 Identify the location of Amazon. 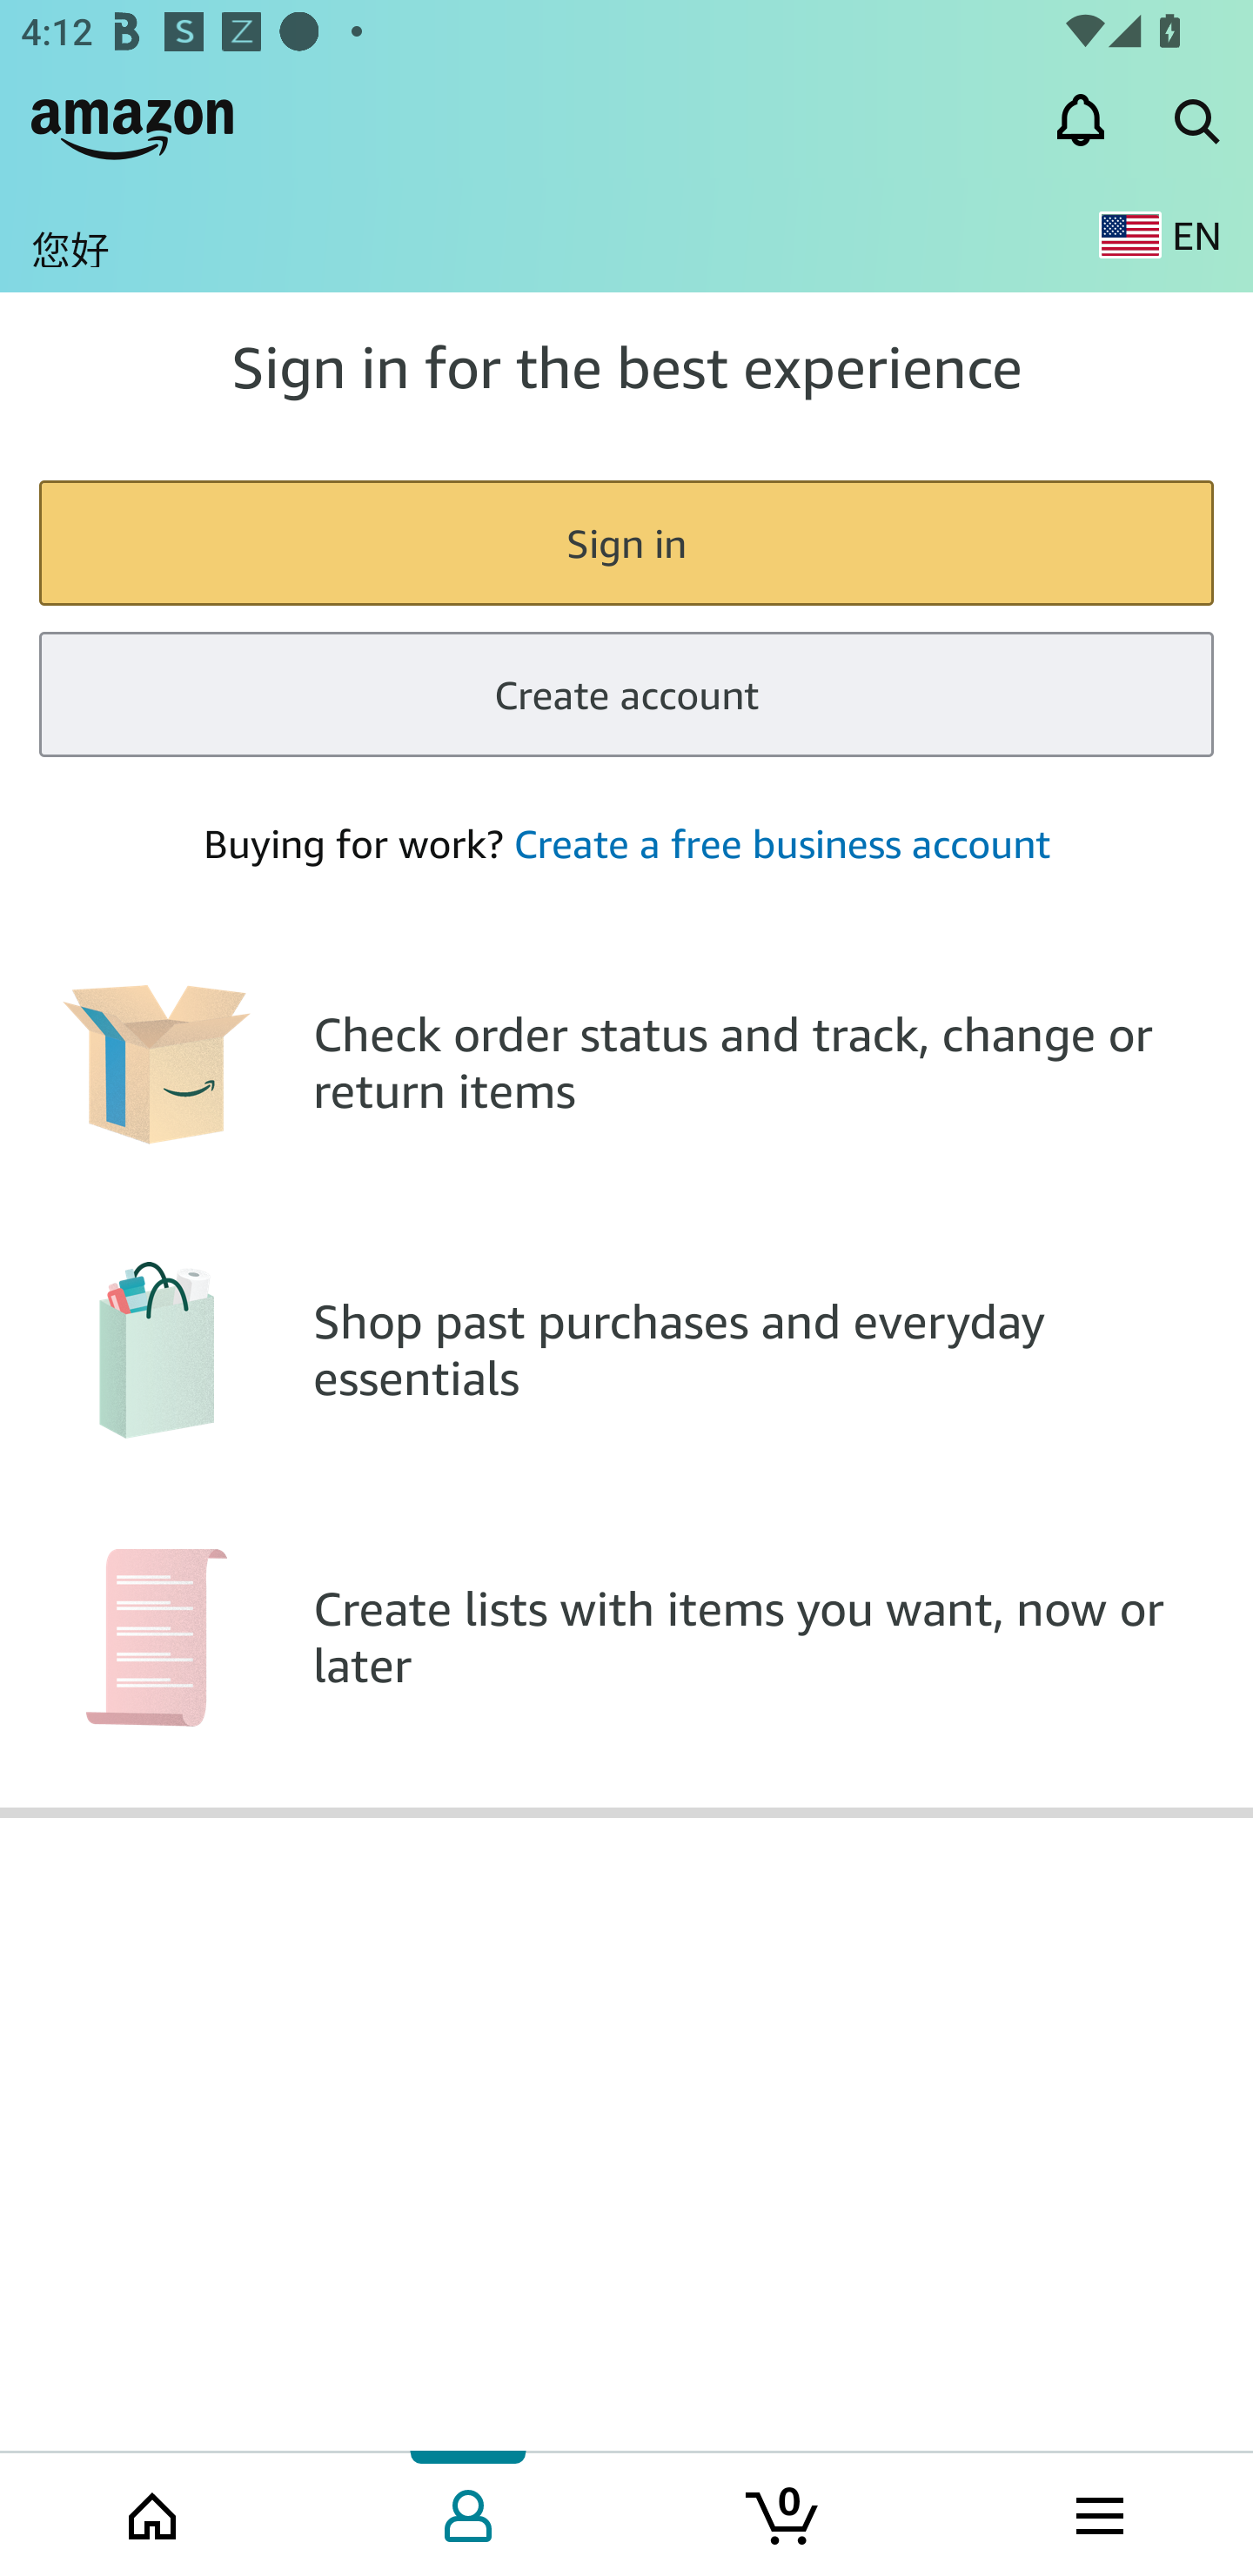
(133, 120).